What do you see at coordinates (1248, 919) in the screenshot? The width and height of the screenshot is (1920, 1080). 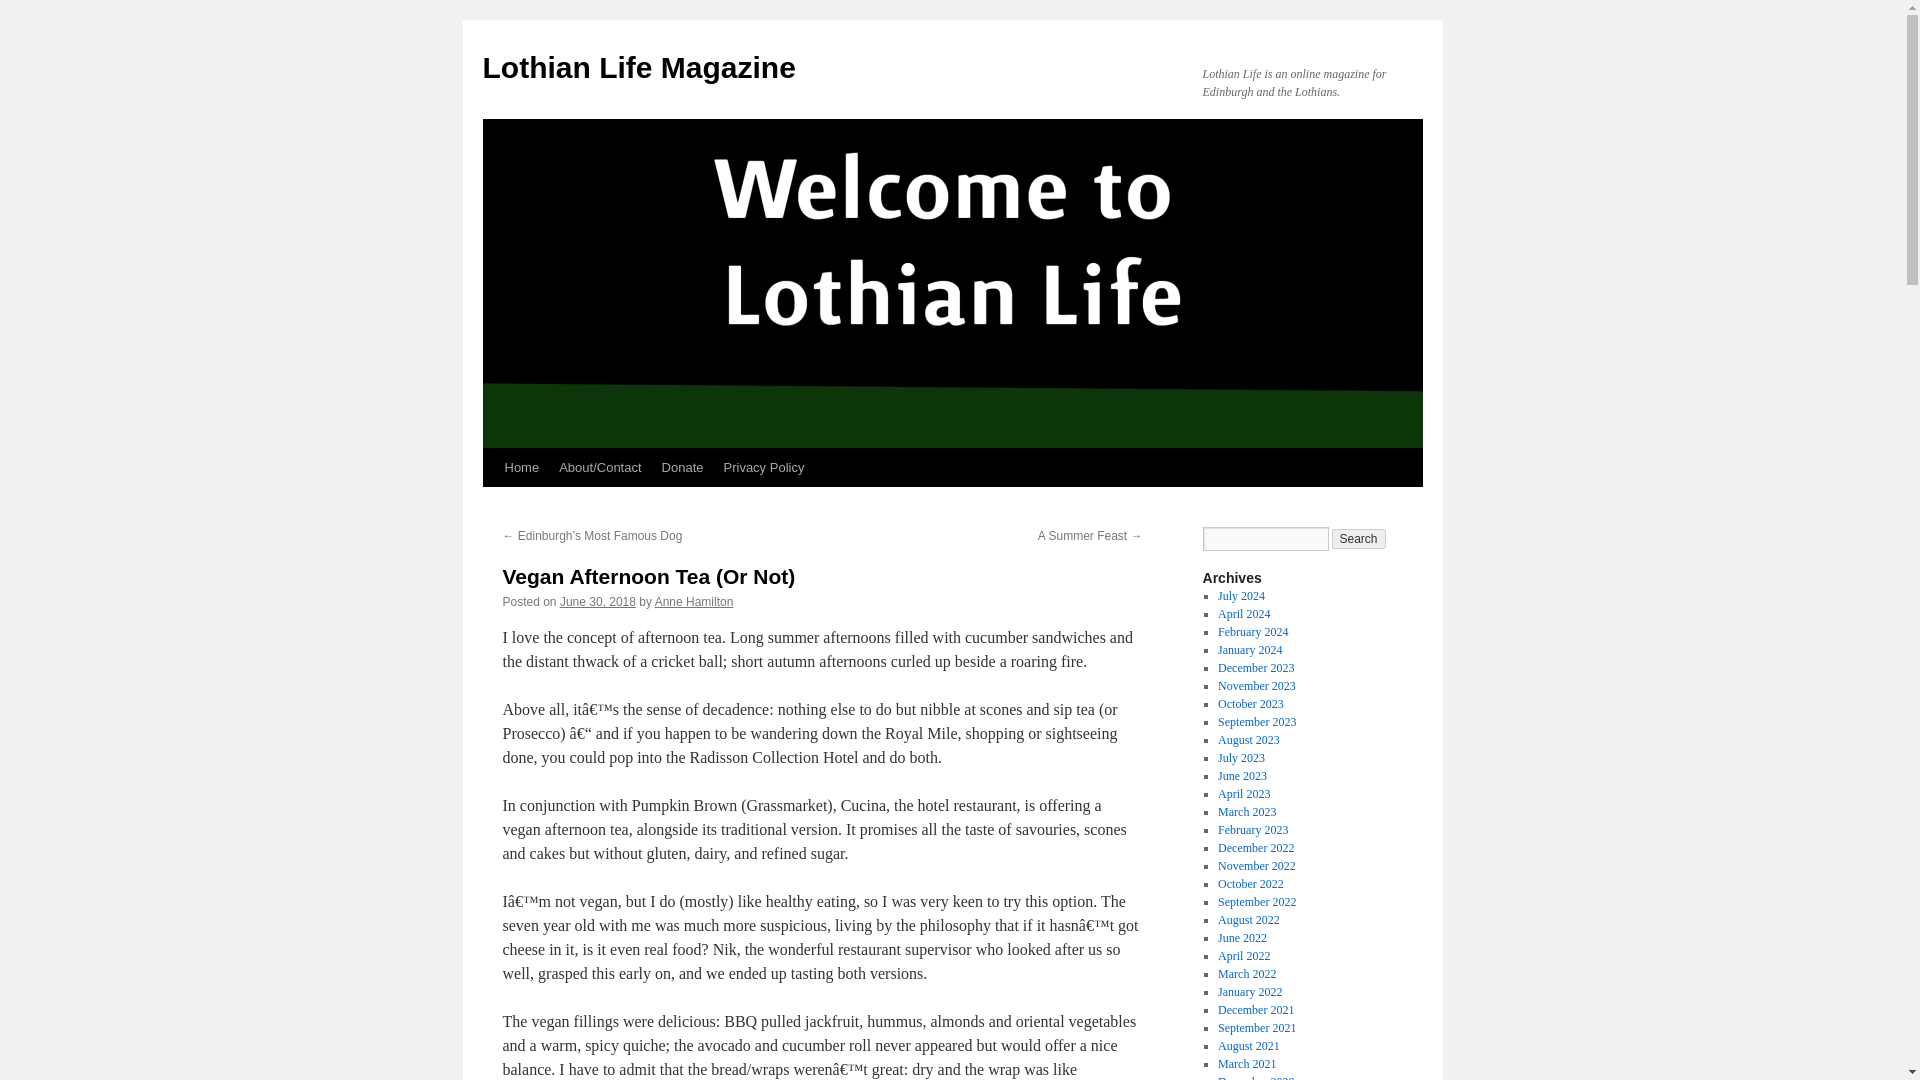 I see `August 2022` at bounding box center [1248, 919].